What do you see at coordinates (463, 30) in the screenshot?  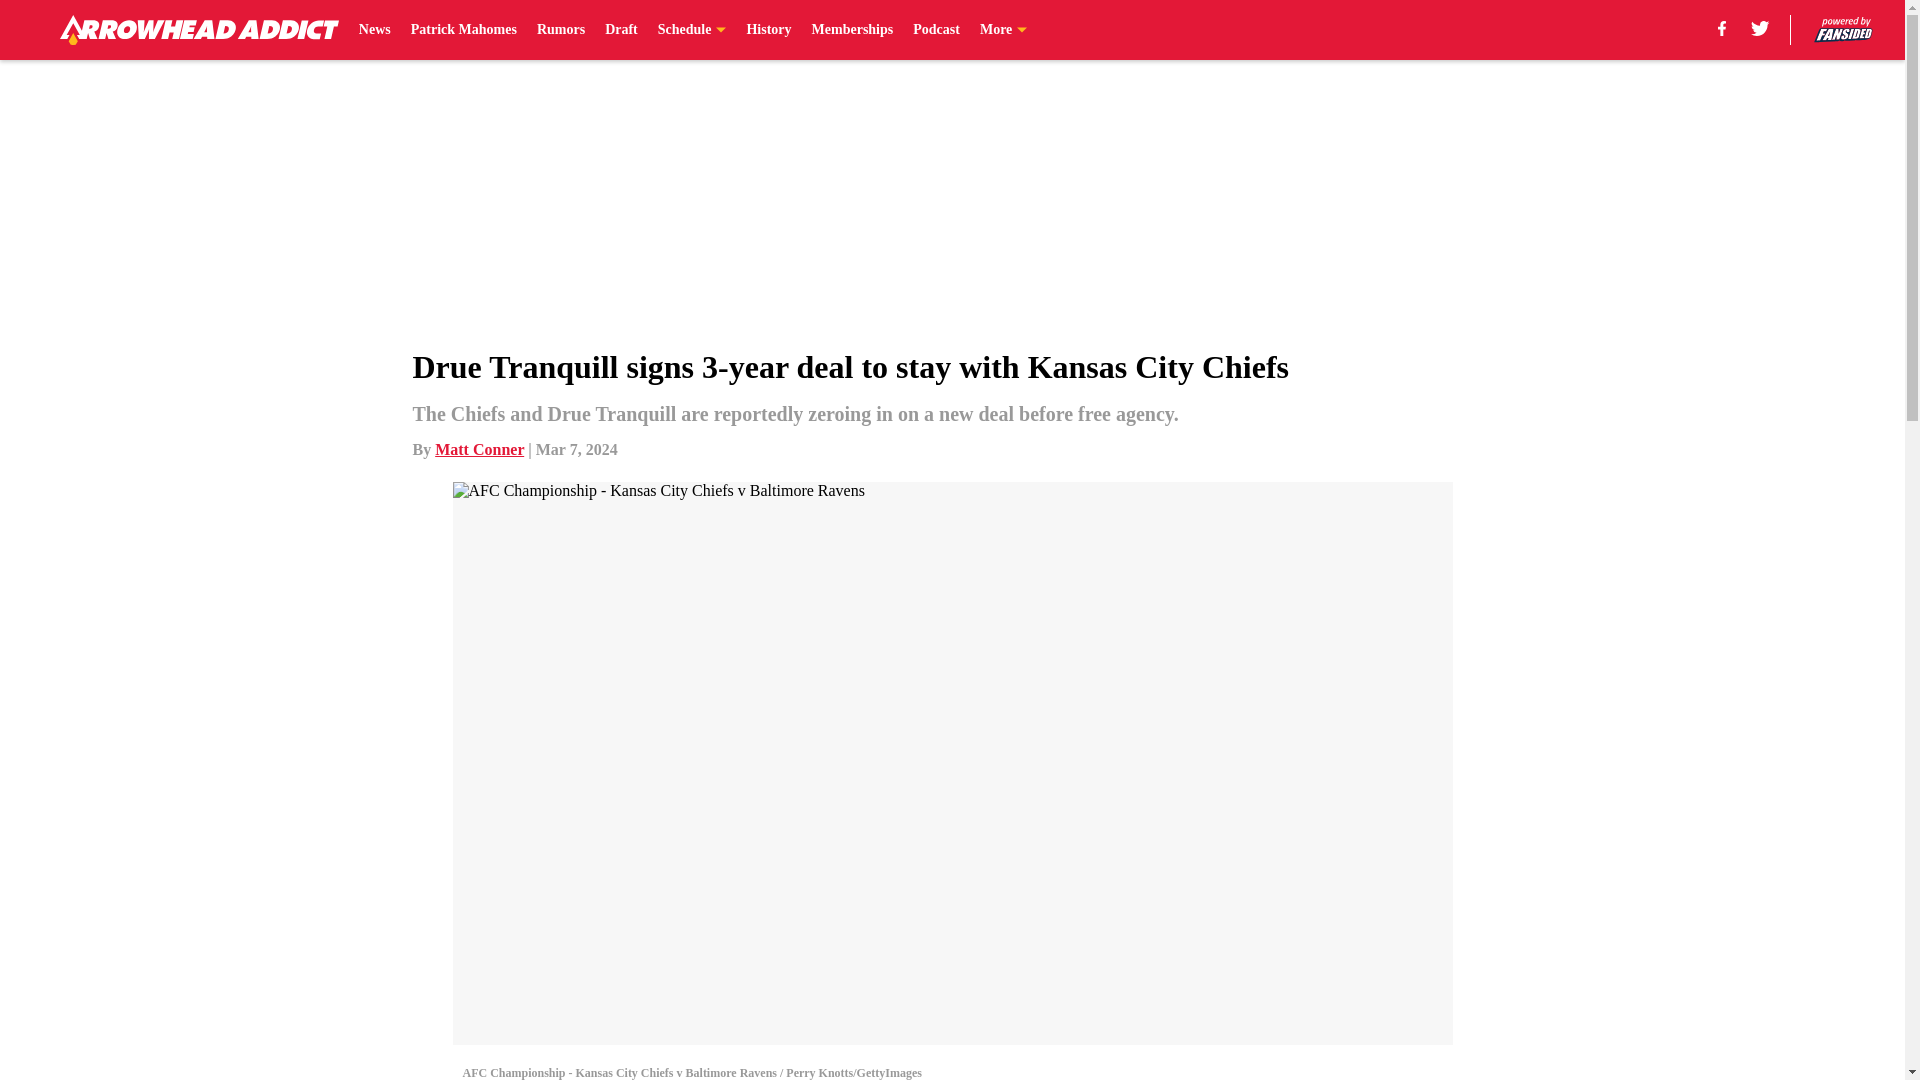 I see `Patrick Mahomes` at bounding box center [463, 30].